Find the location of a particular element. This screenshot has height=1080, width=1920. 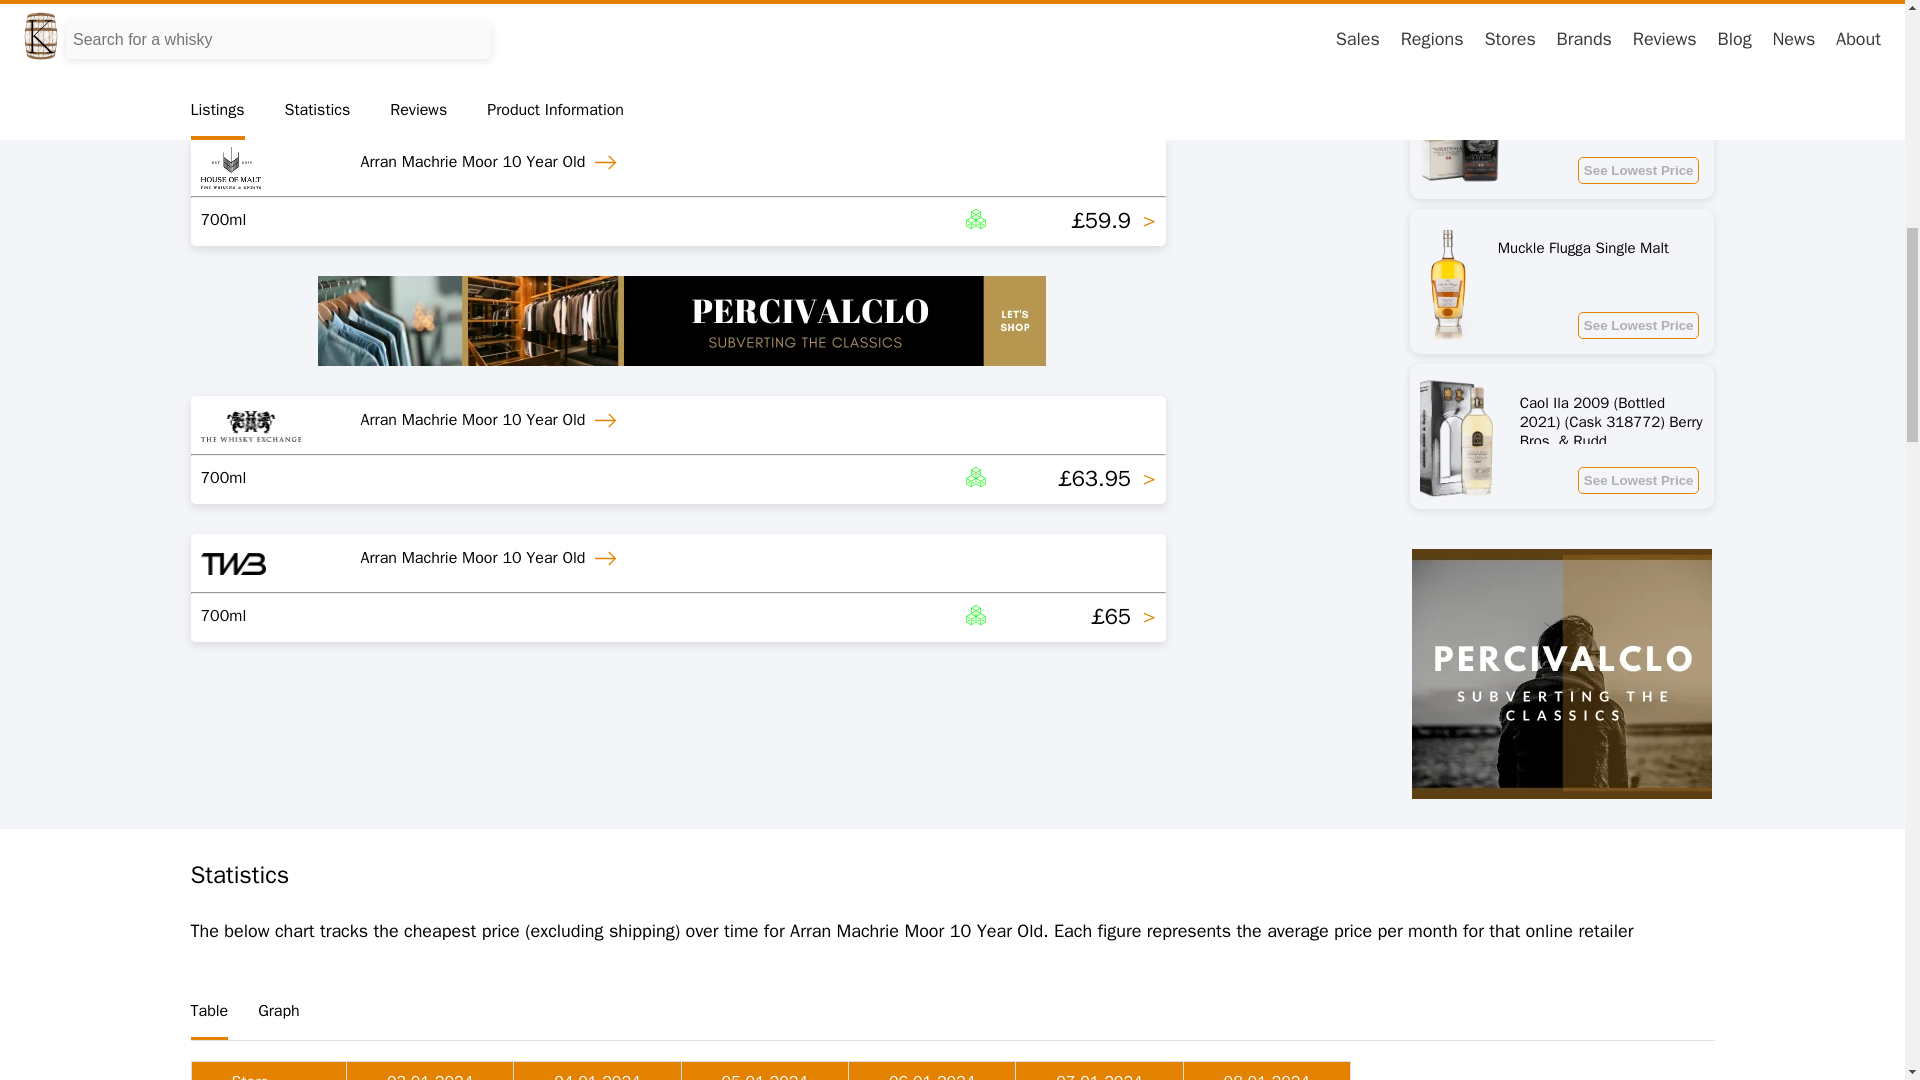

In Stock is located at coordinates (844, 221).